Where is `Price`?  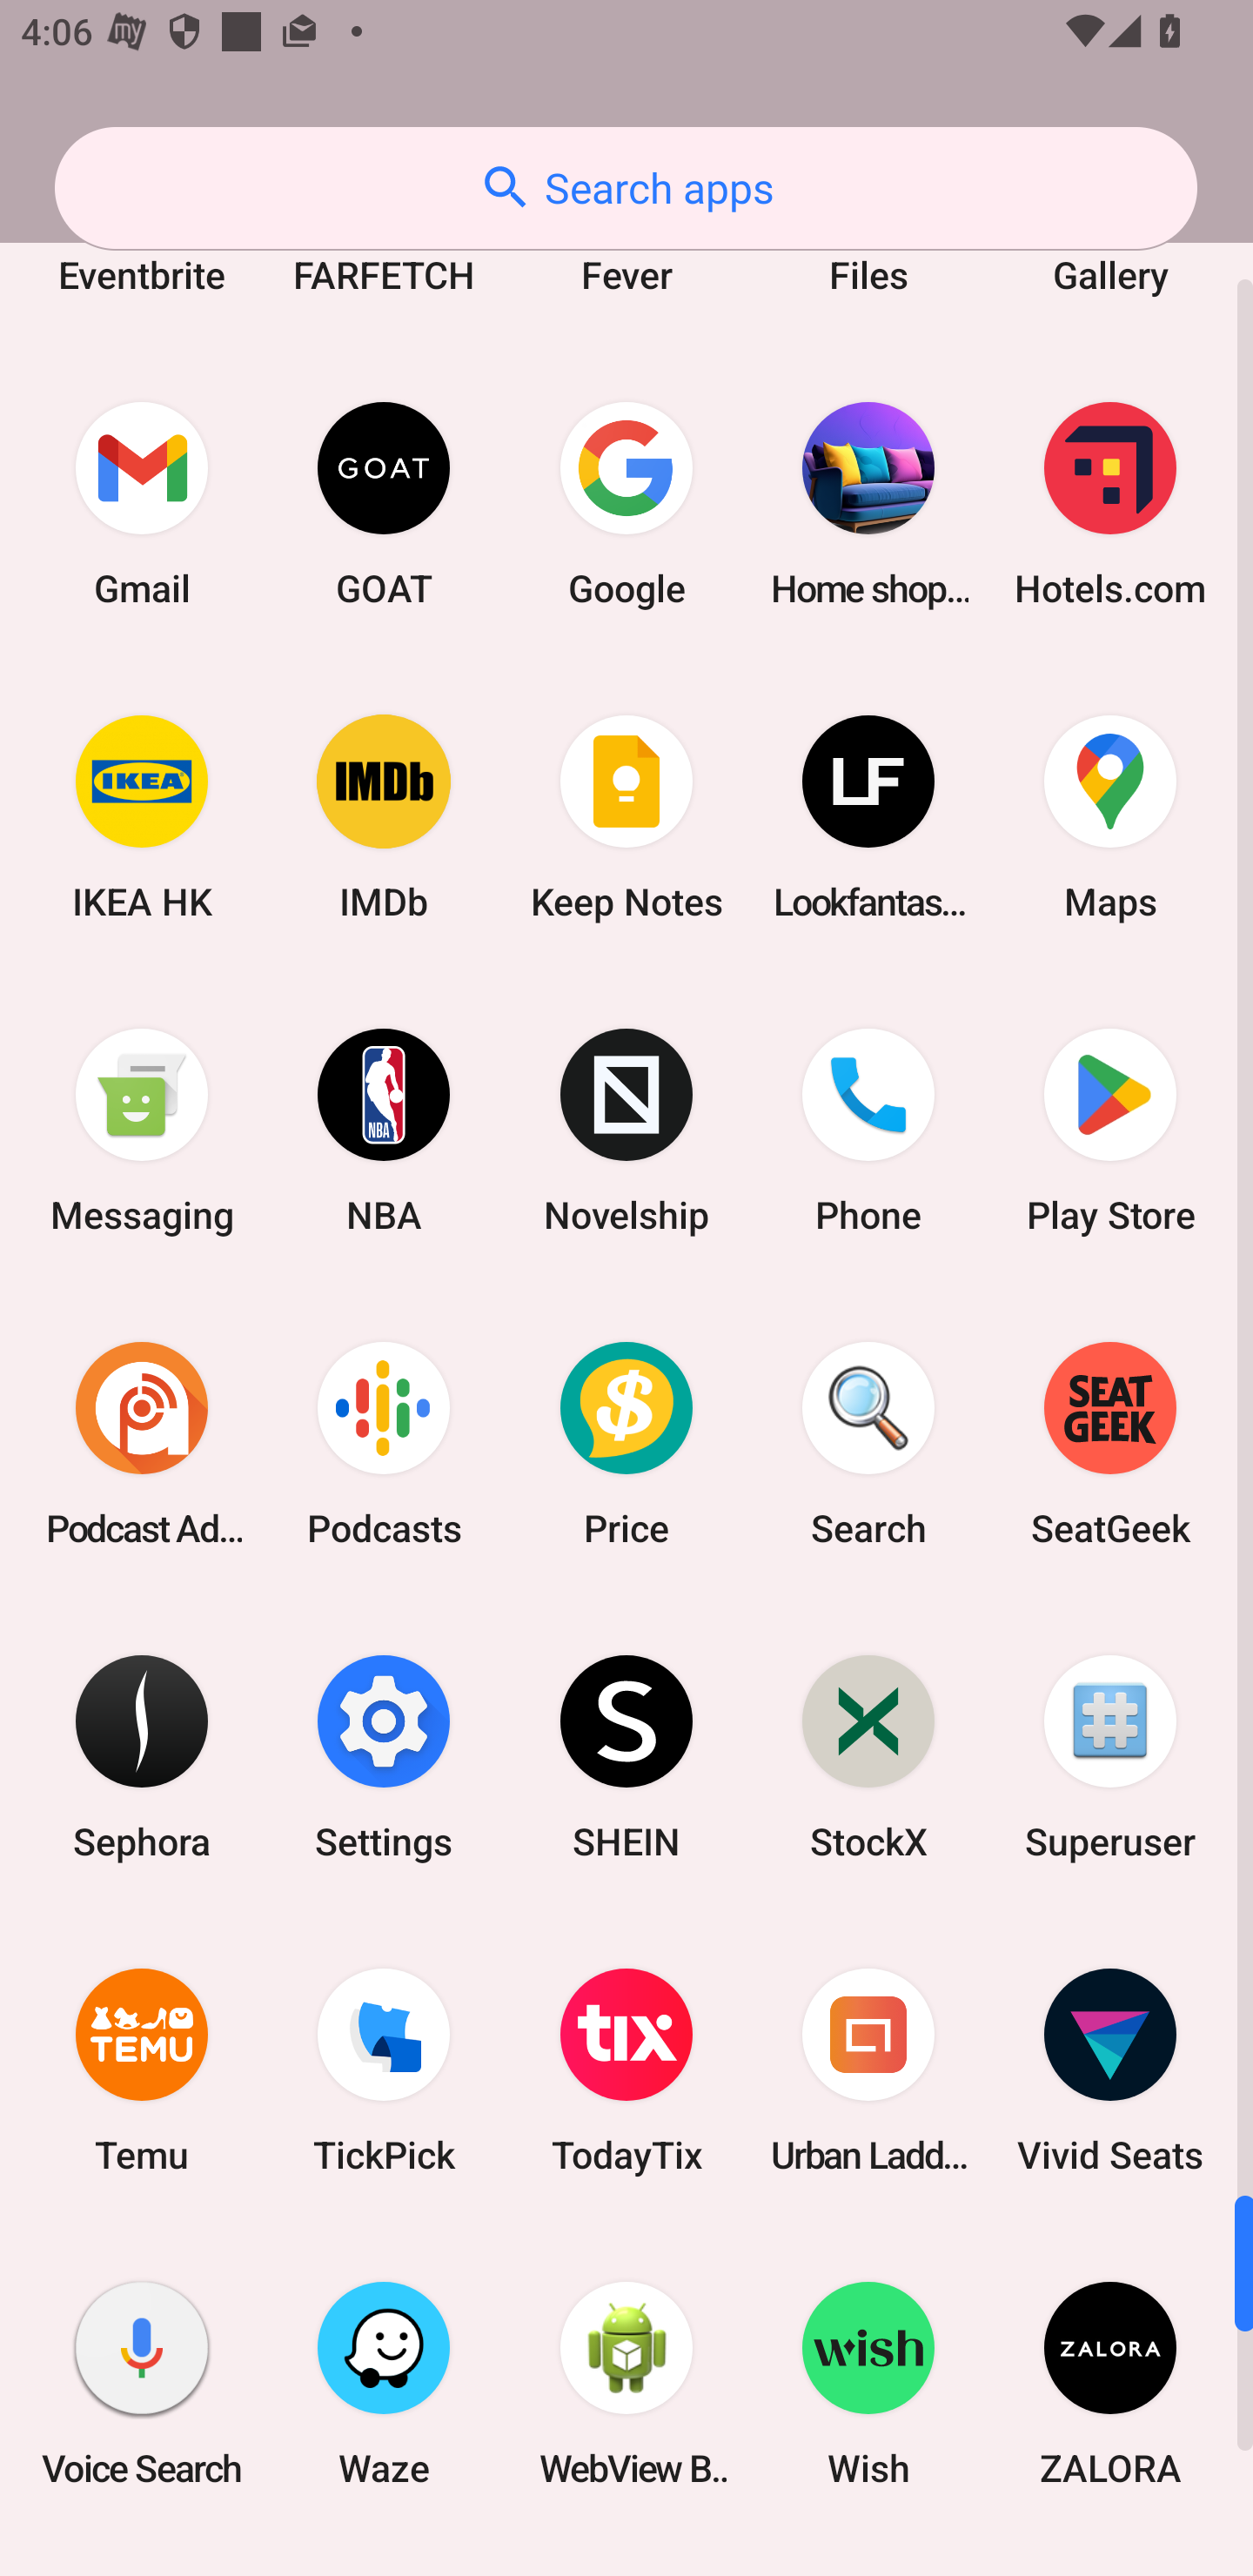 Price is located at coordinates (626, 1444).